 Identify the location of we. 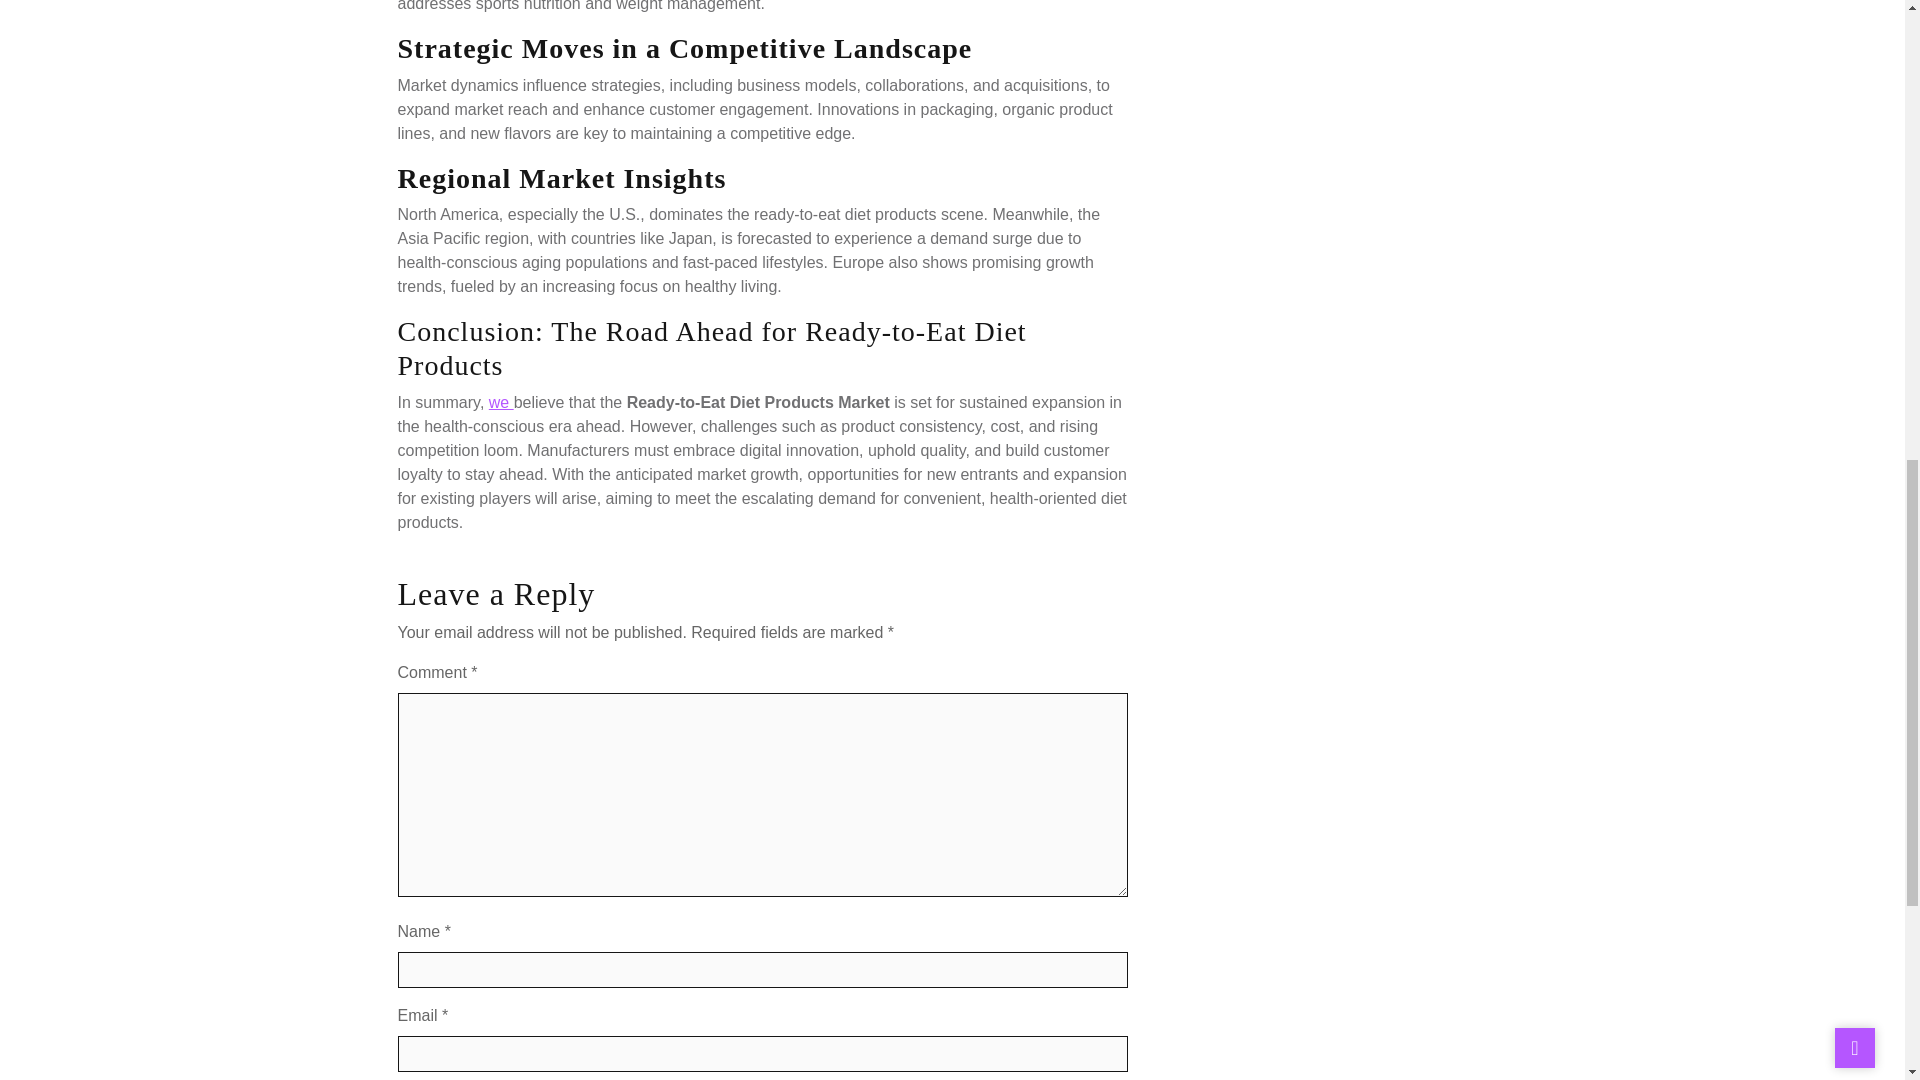
(502, 402).